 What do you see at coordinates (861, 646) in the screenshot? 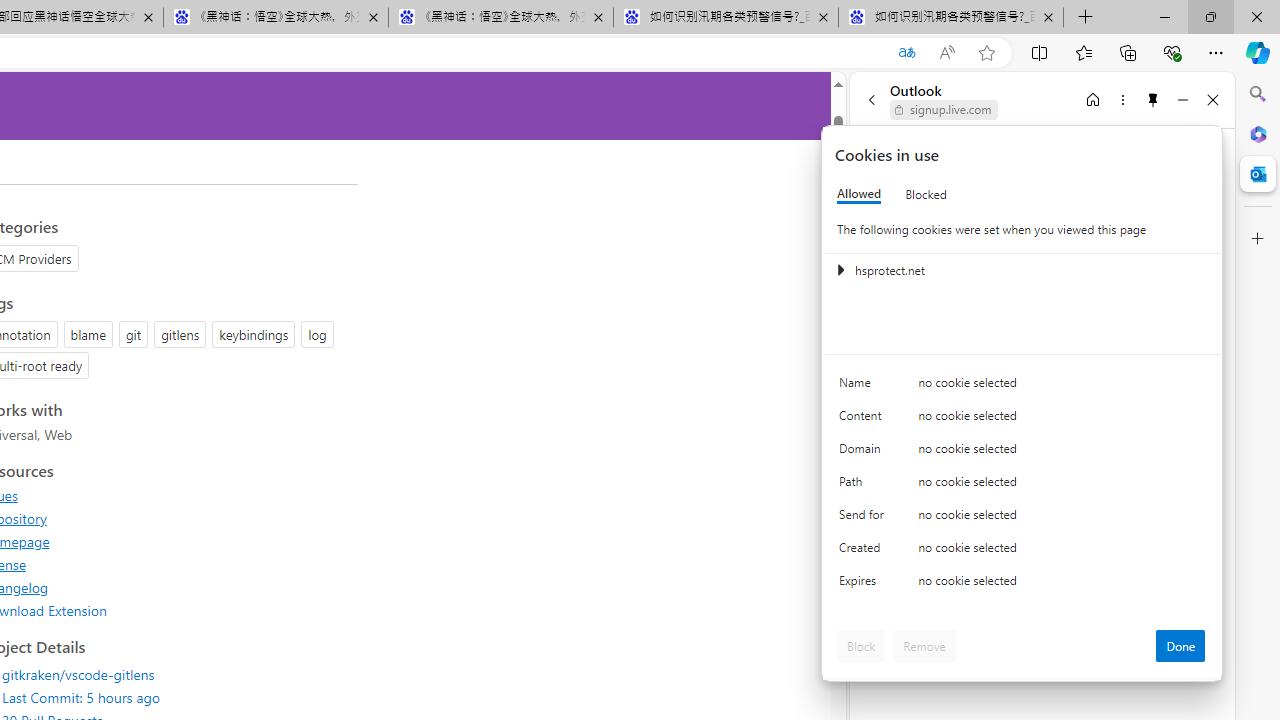
I see `Block` at bounding box center [861, 646].